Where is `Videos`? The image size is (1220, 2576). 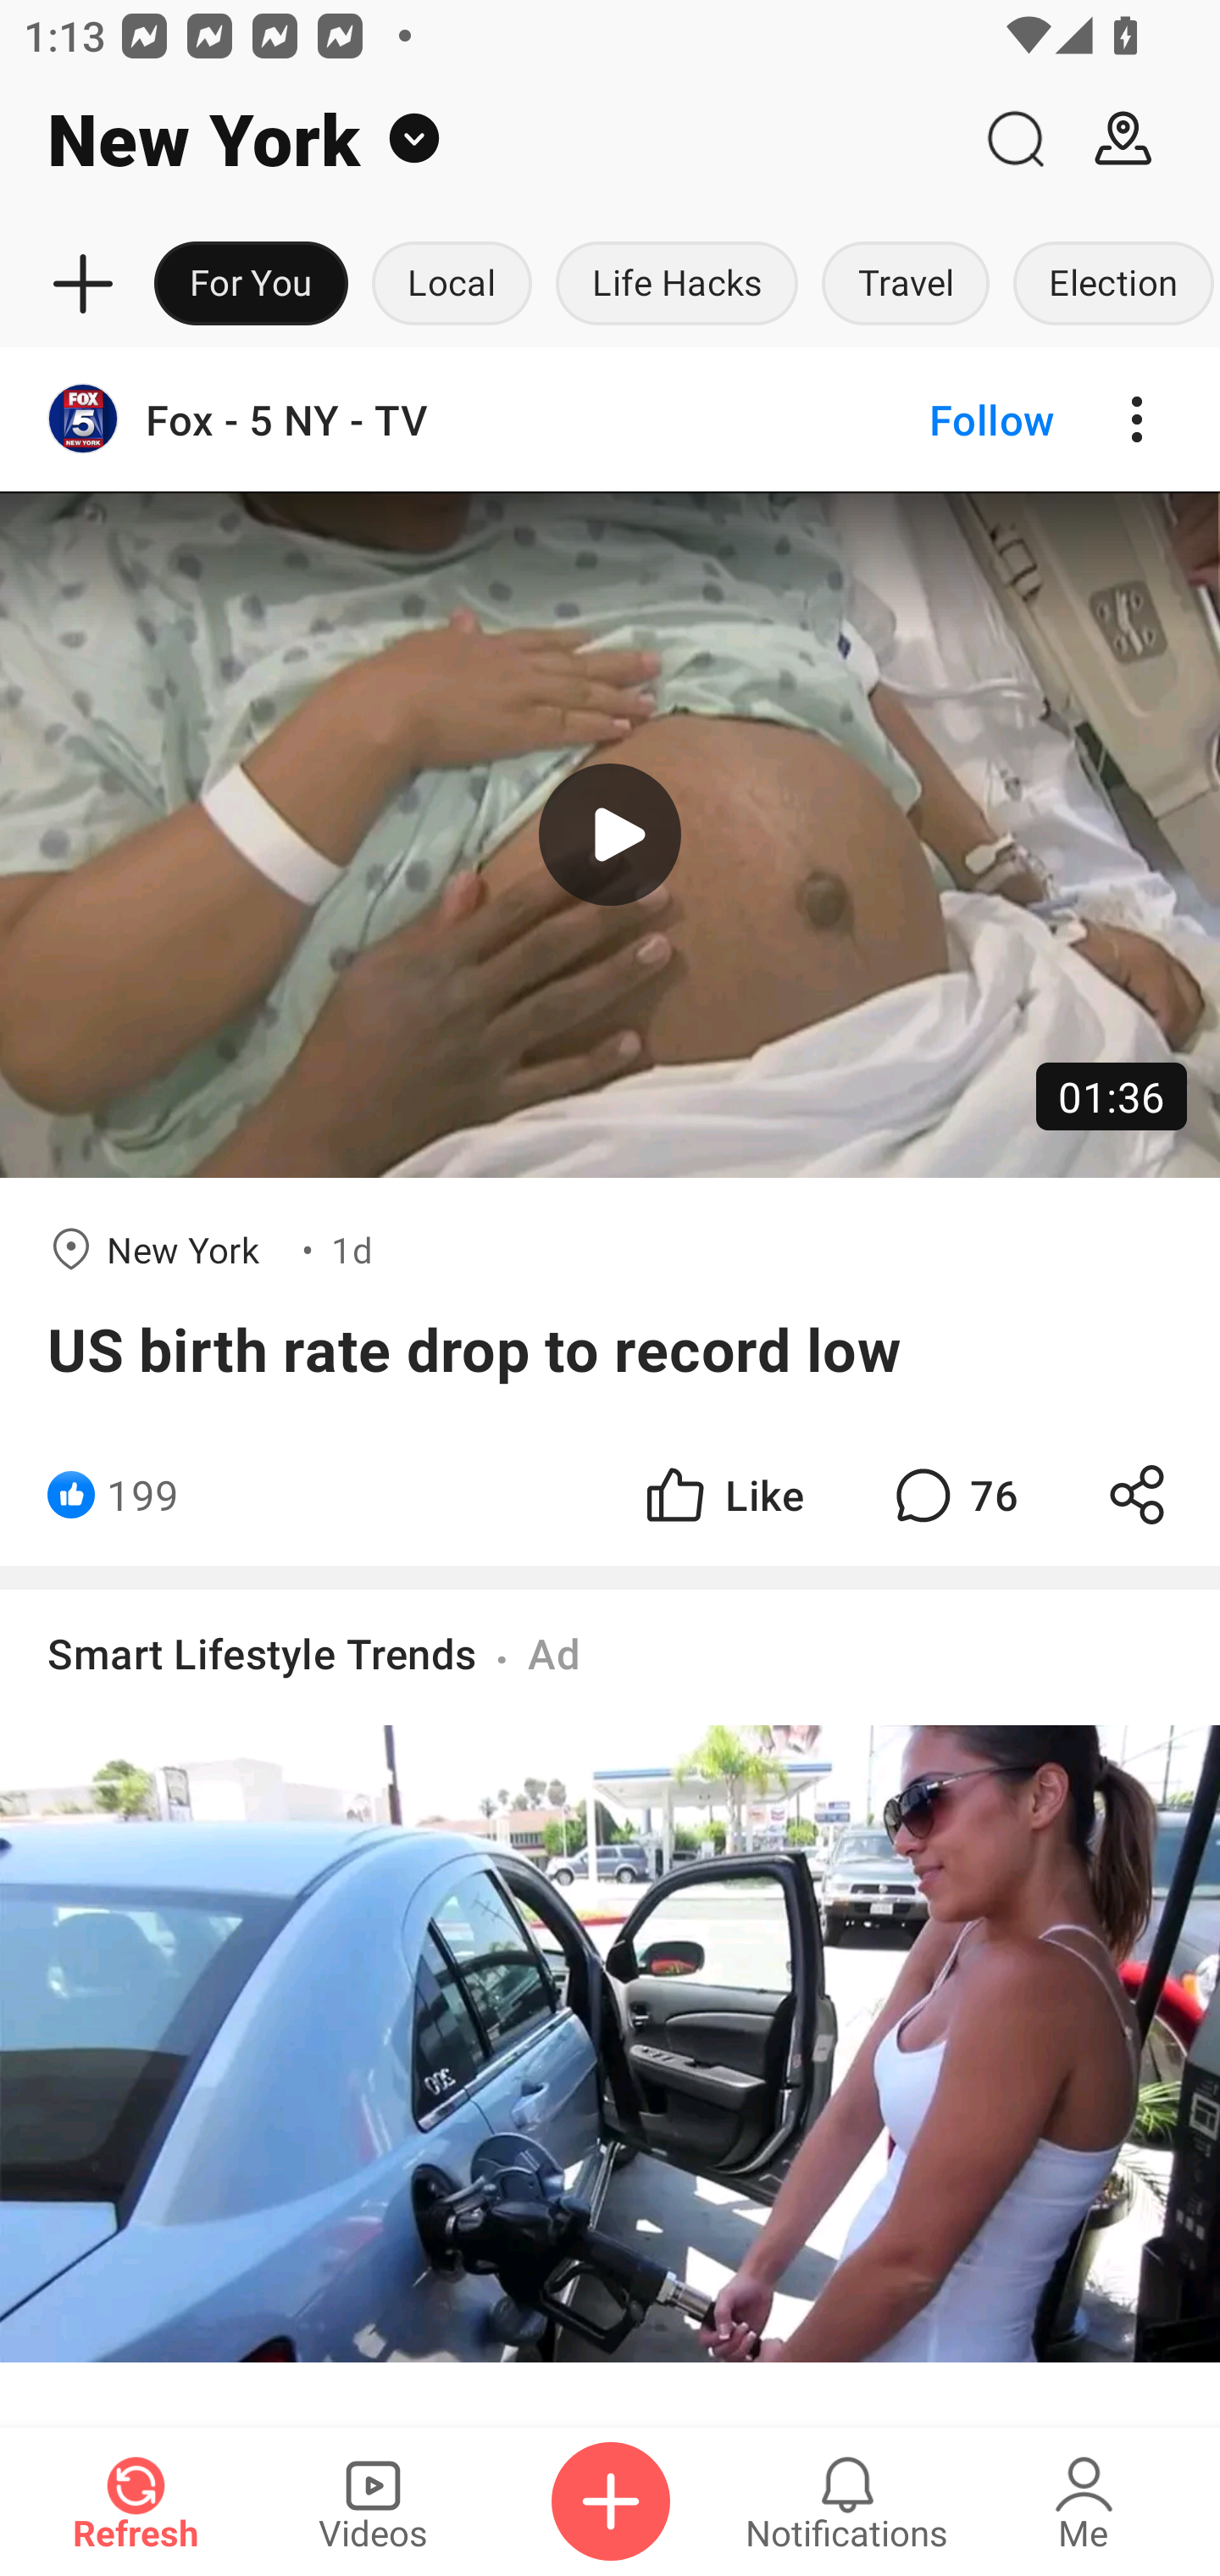
Videos is located at coordinates (373, 2501).